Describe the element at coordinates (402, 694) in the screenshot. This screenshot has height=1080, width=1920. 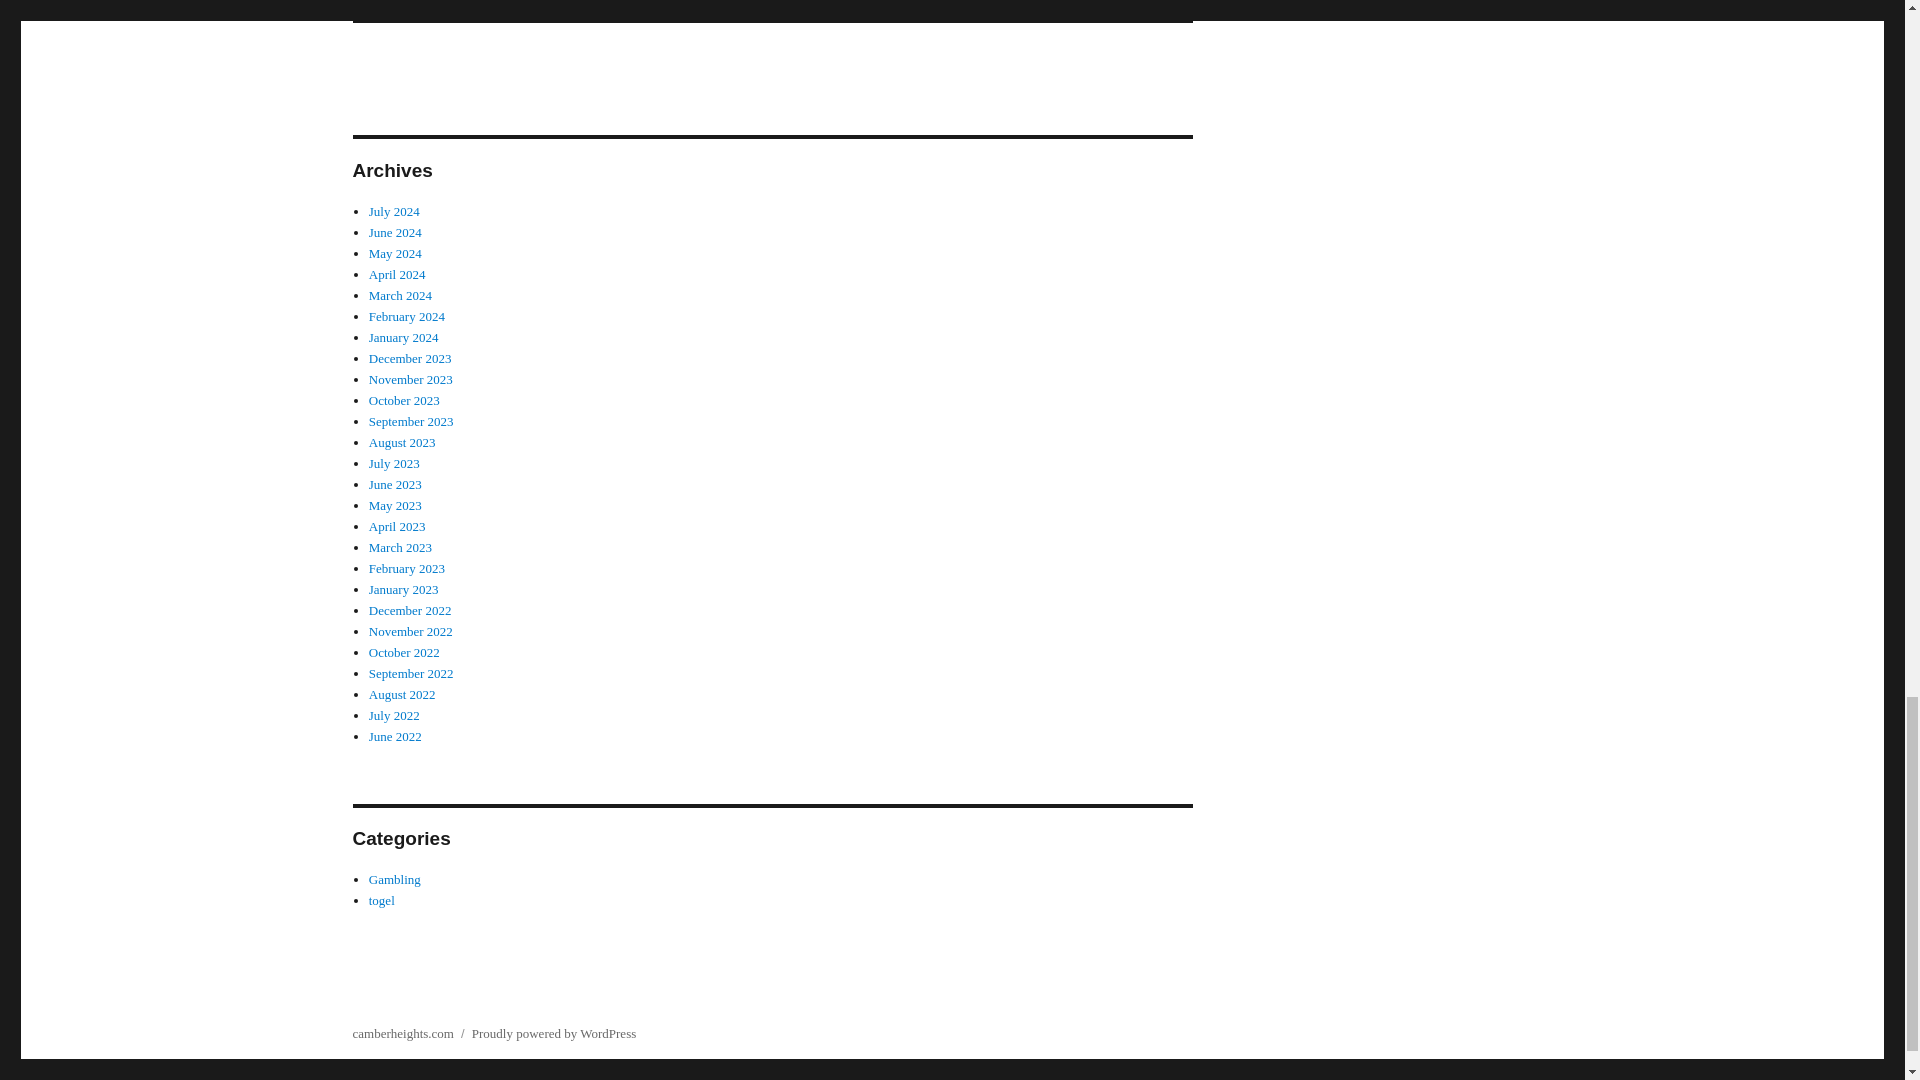
I see `August 2022` at that location.